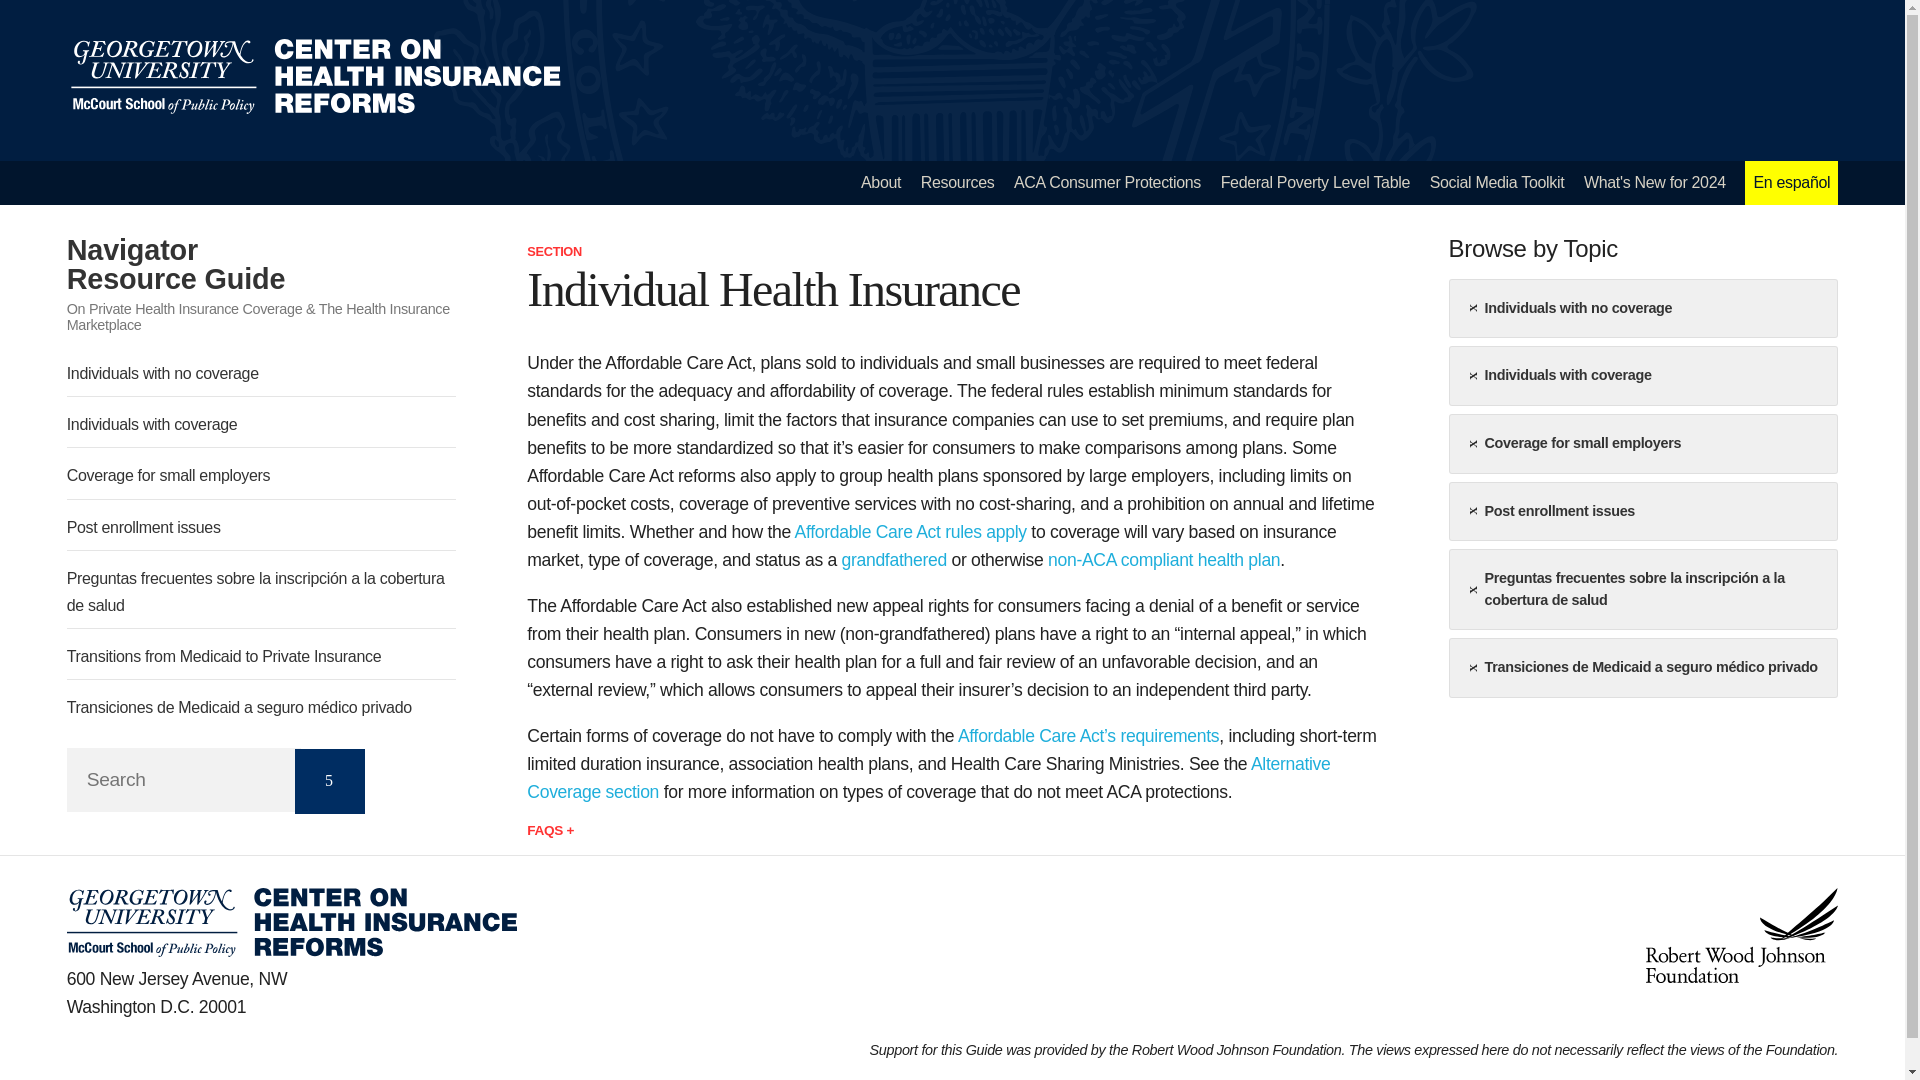 The width and height of the screenshot is (1920, 1080). I want to click on Post enrollment issues, so click(144, 527).